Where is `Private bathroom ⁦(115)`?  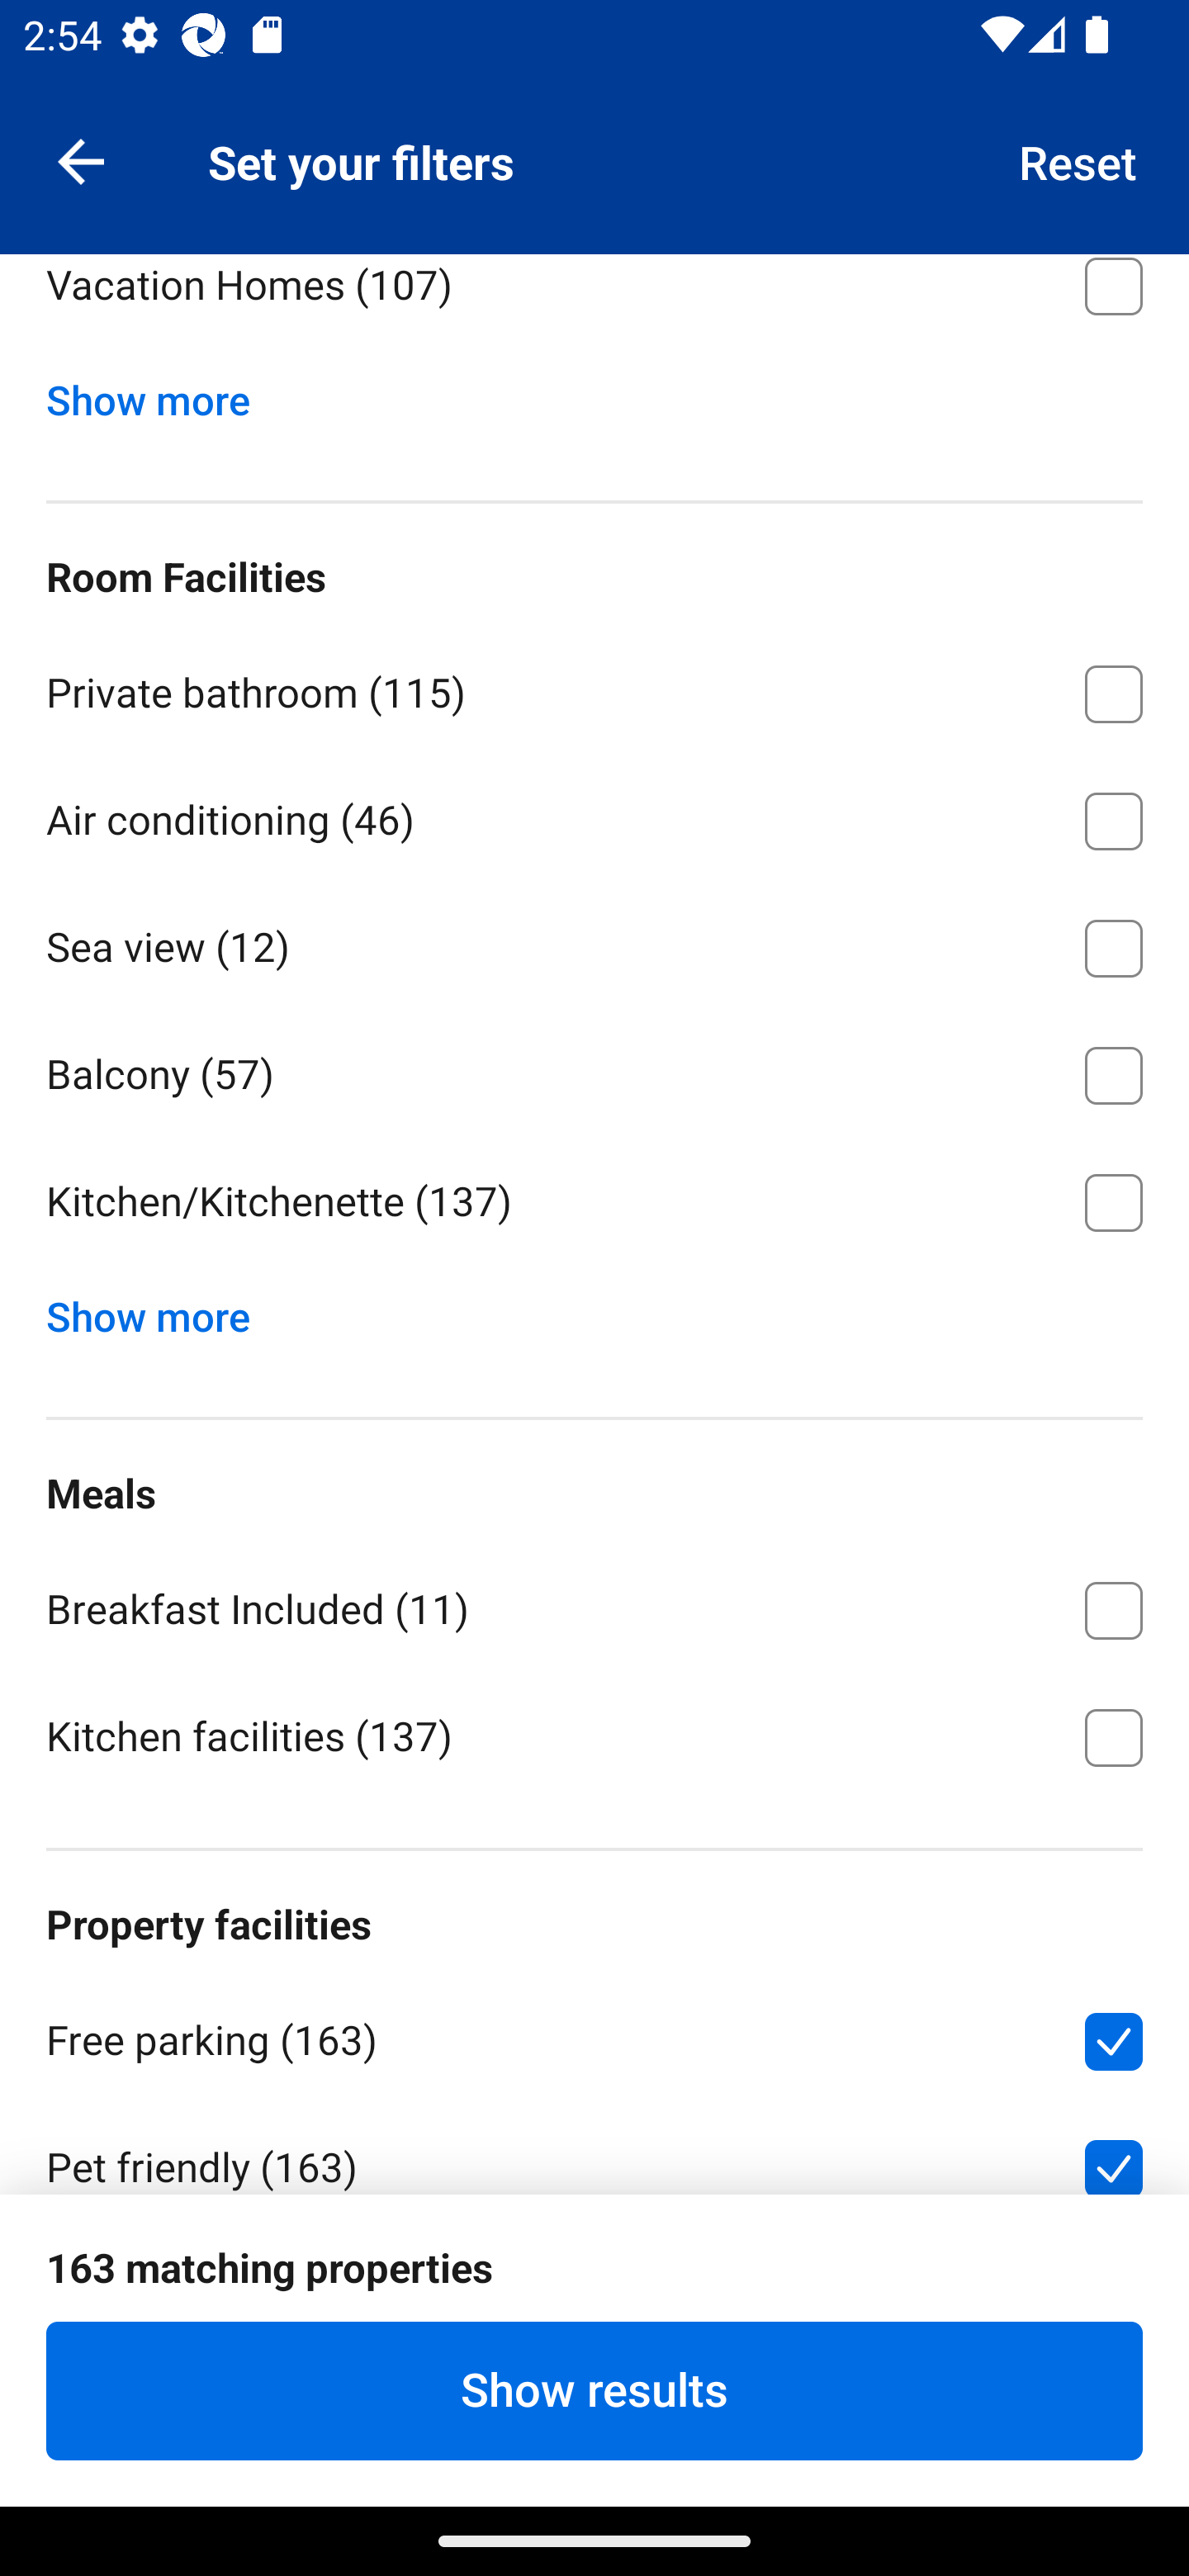 Private bathroom ⁦(115) is located at coordinates (594, 689).